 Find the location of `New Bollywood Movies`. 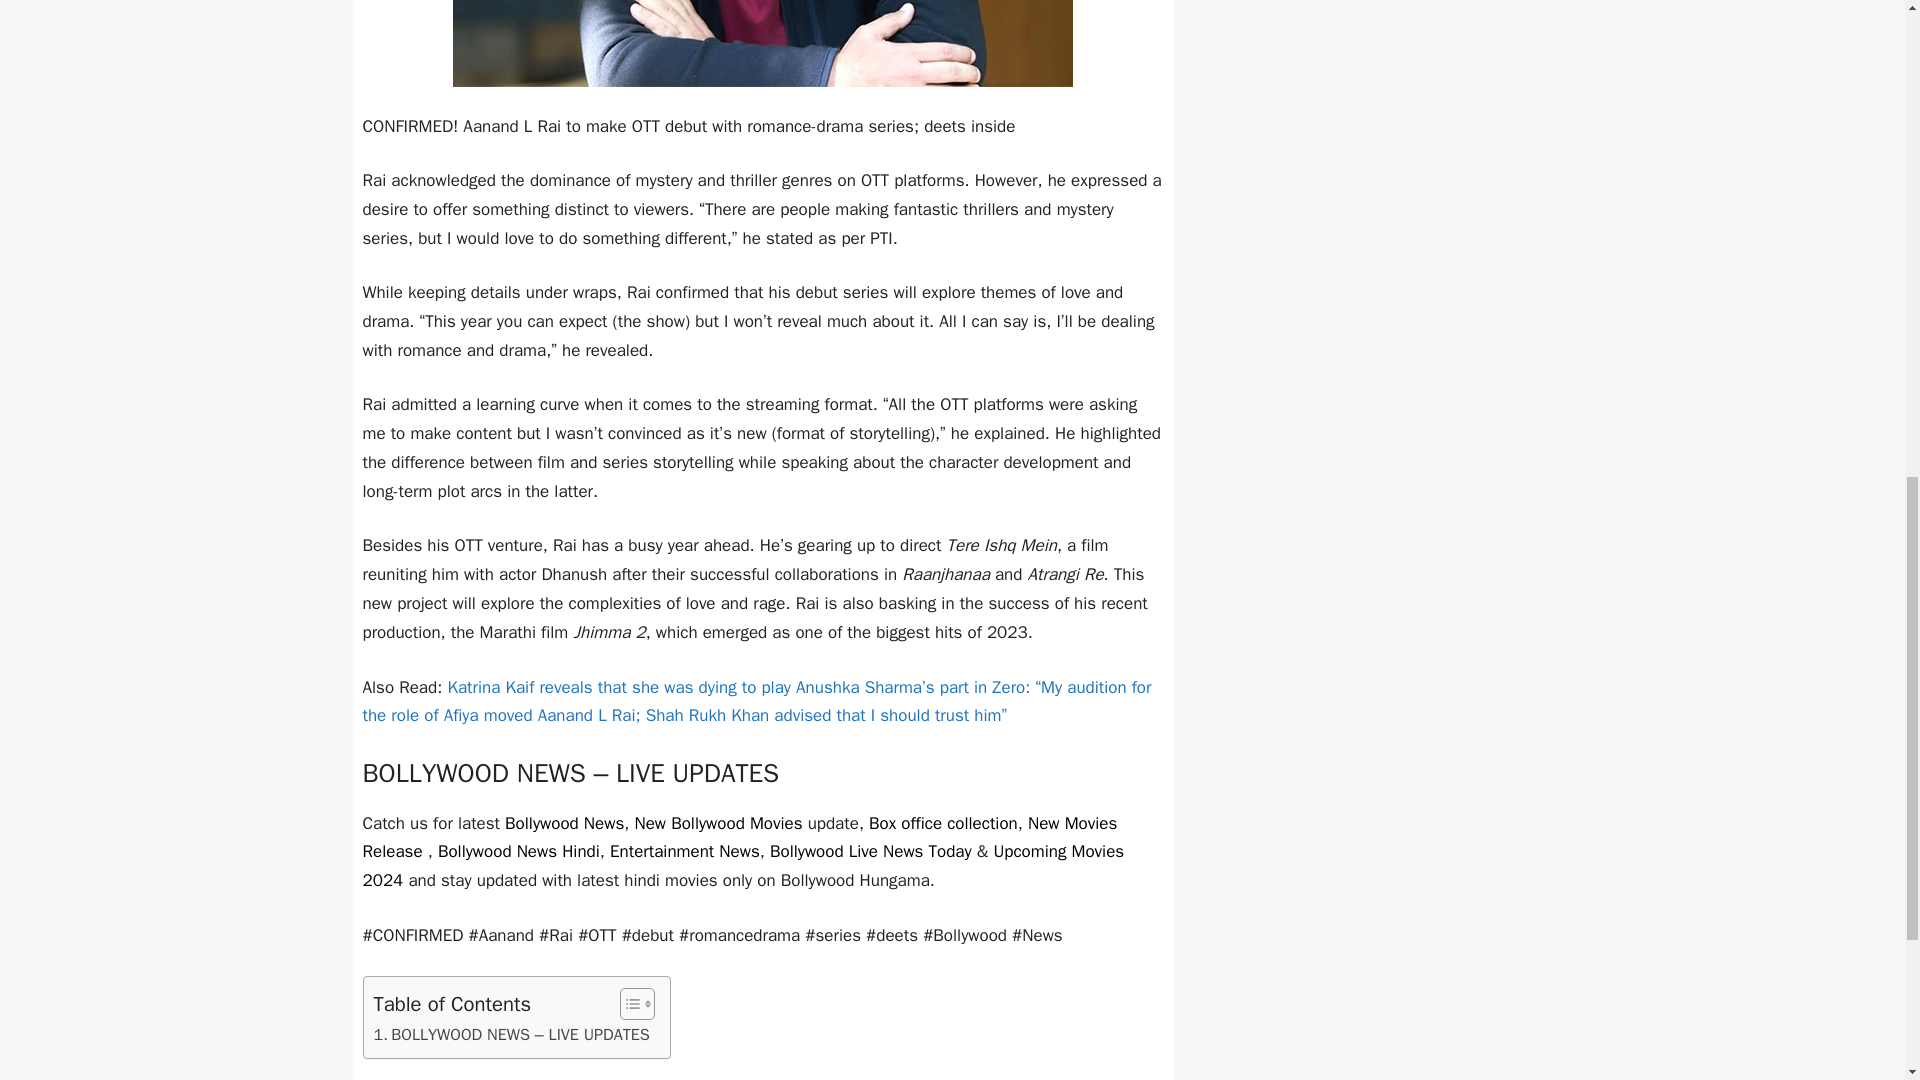

New Bollywood Movies is located at coordinates (718, 822).